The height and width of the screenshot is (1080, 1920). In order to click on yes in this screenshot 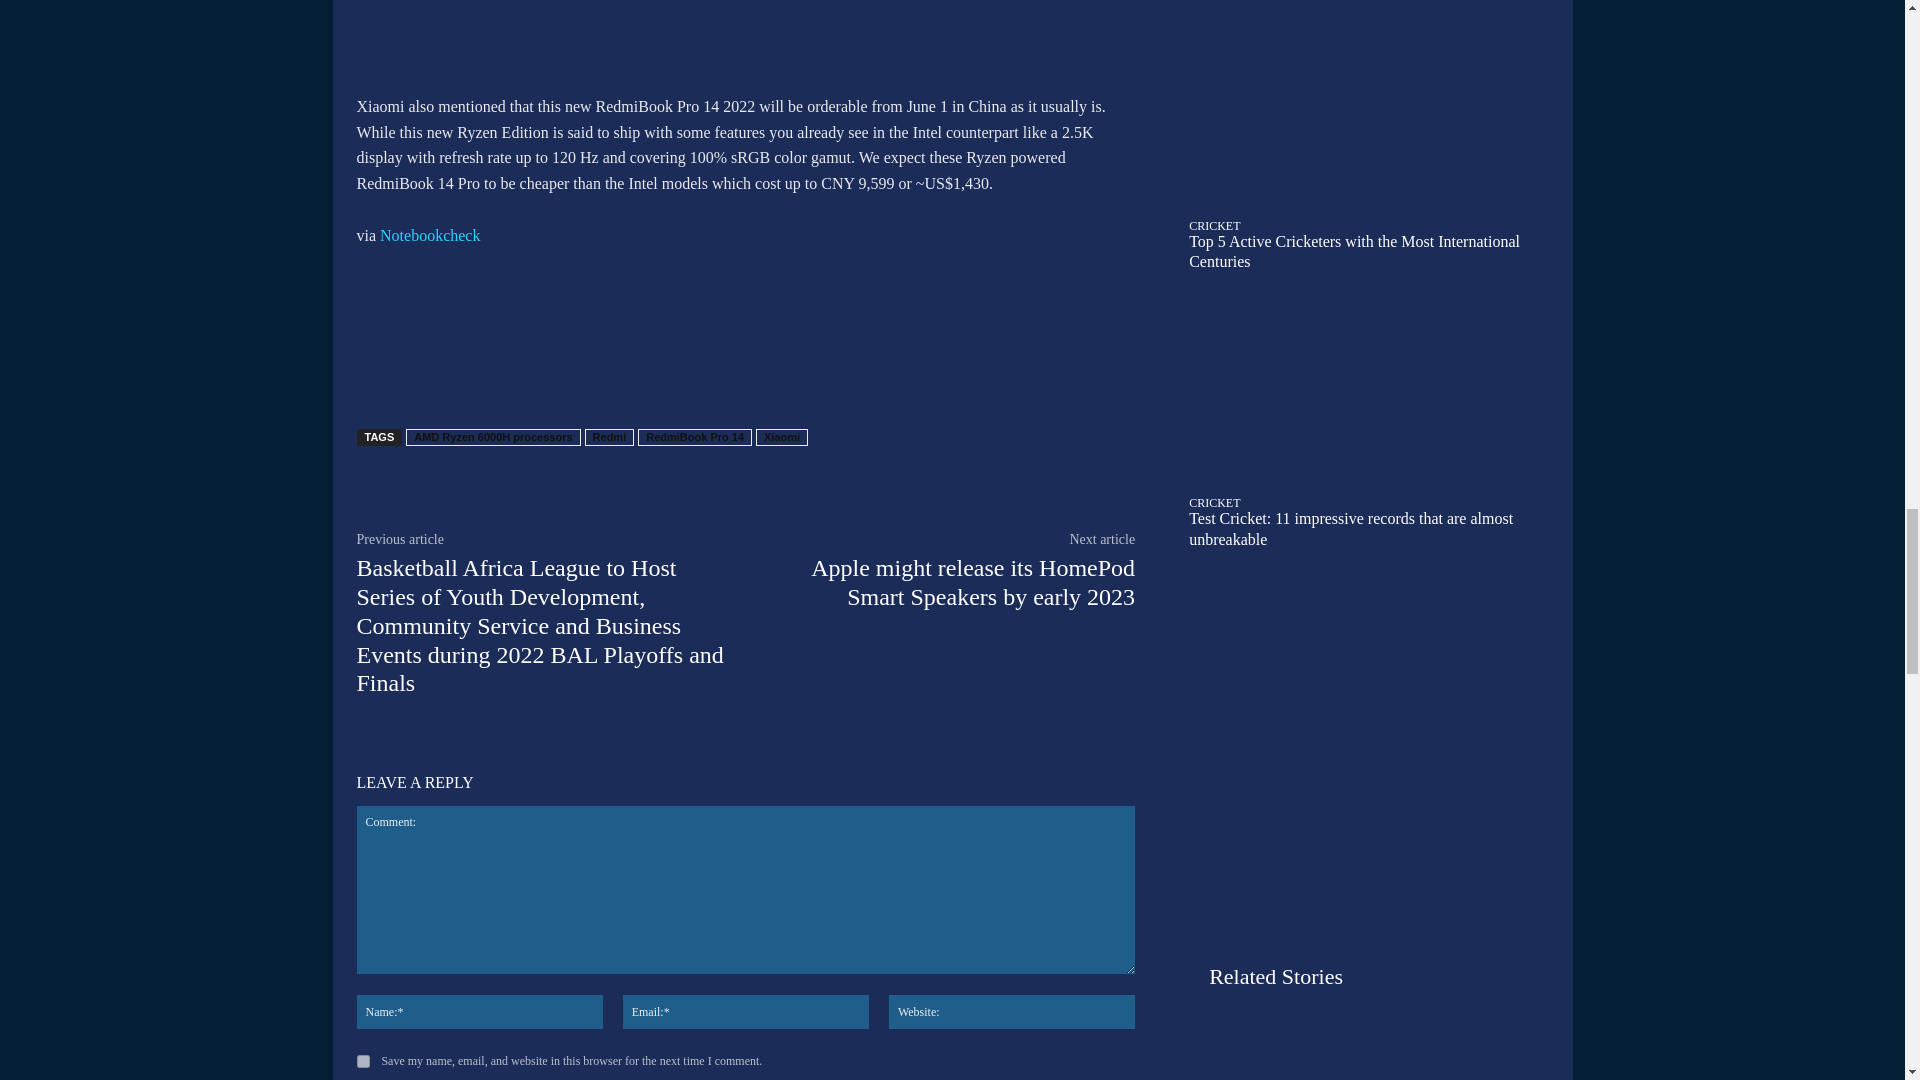, I will do `click(362, 1062)`.